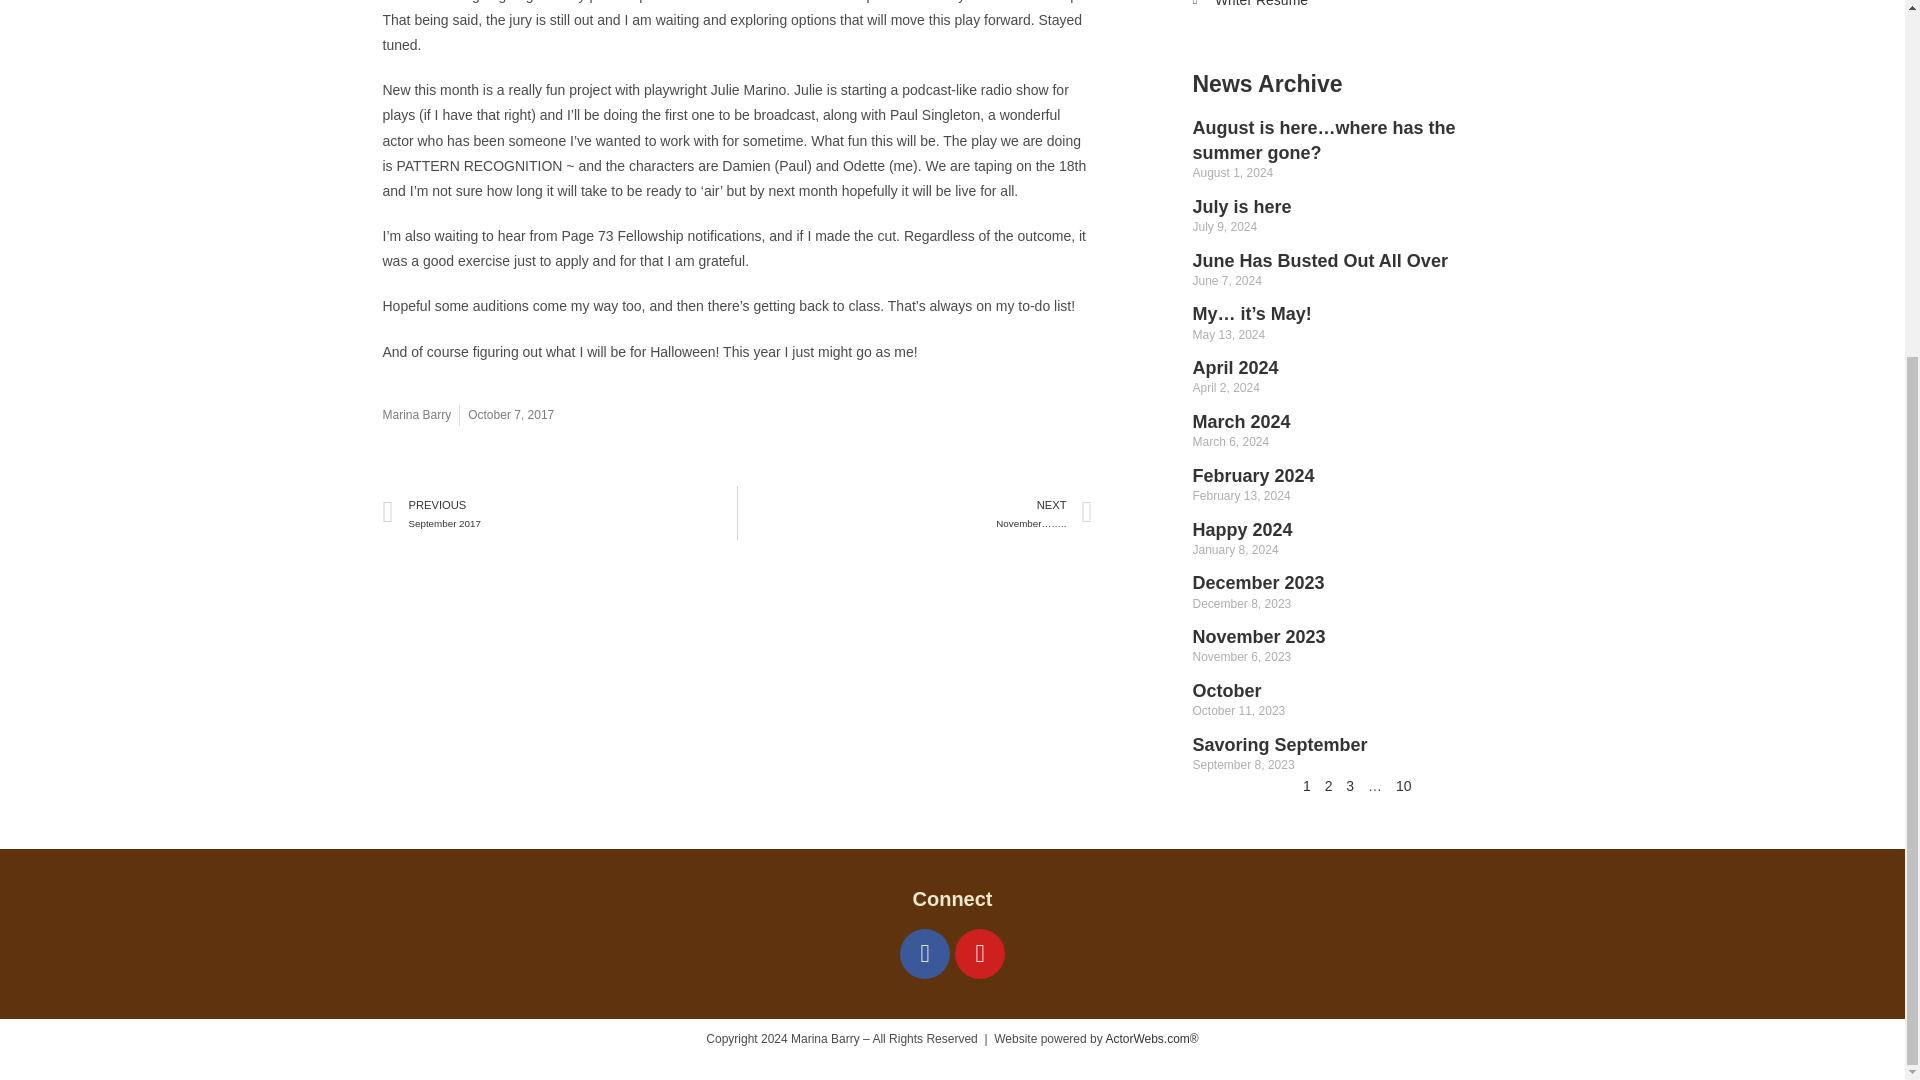 This screenshot has width=1920, height=1080. I want to click on June Has Busted Out All Over, so click(1403, 785).